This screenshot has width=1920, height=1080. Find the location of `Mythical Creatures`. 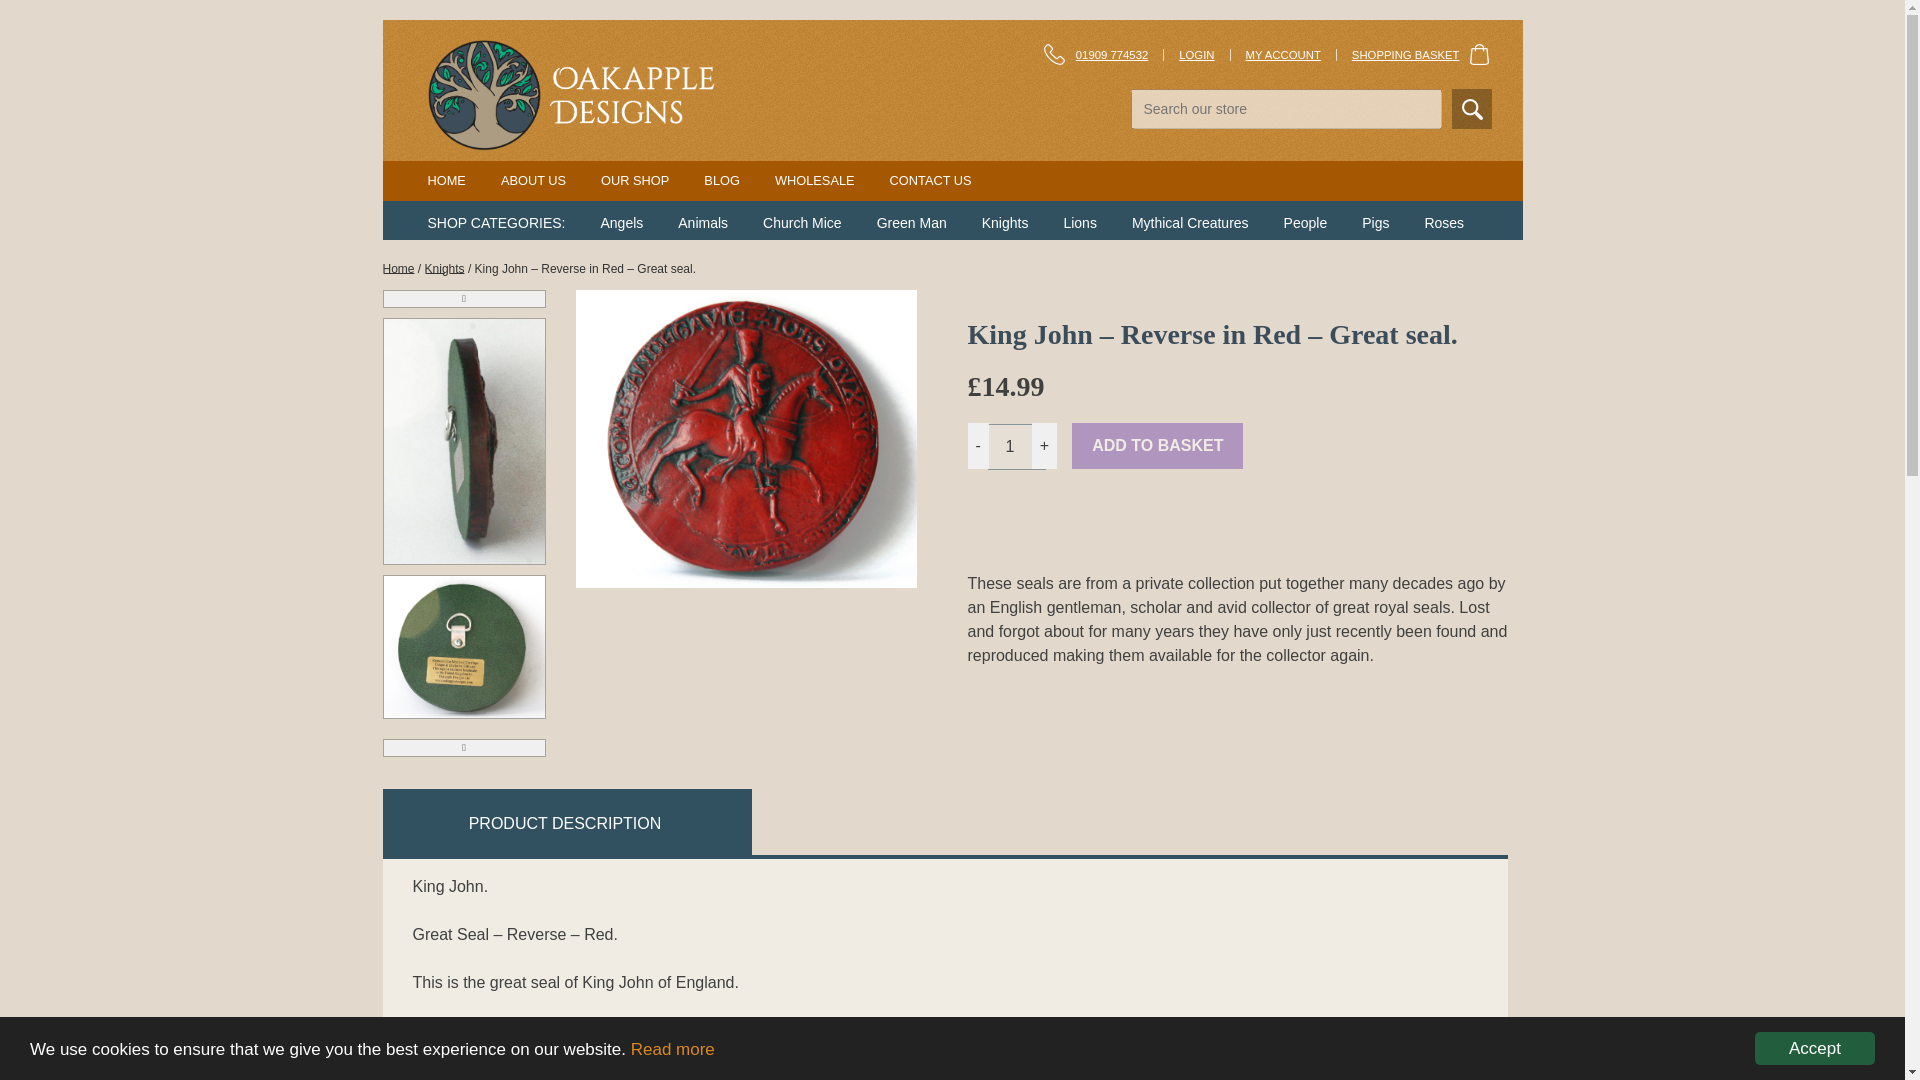

Mythical Creatures is located at coordinates (1190, 222).